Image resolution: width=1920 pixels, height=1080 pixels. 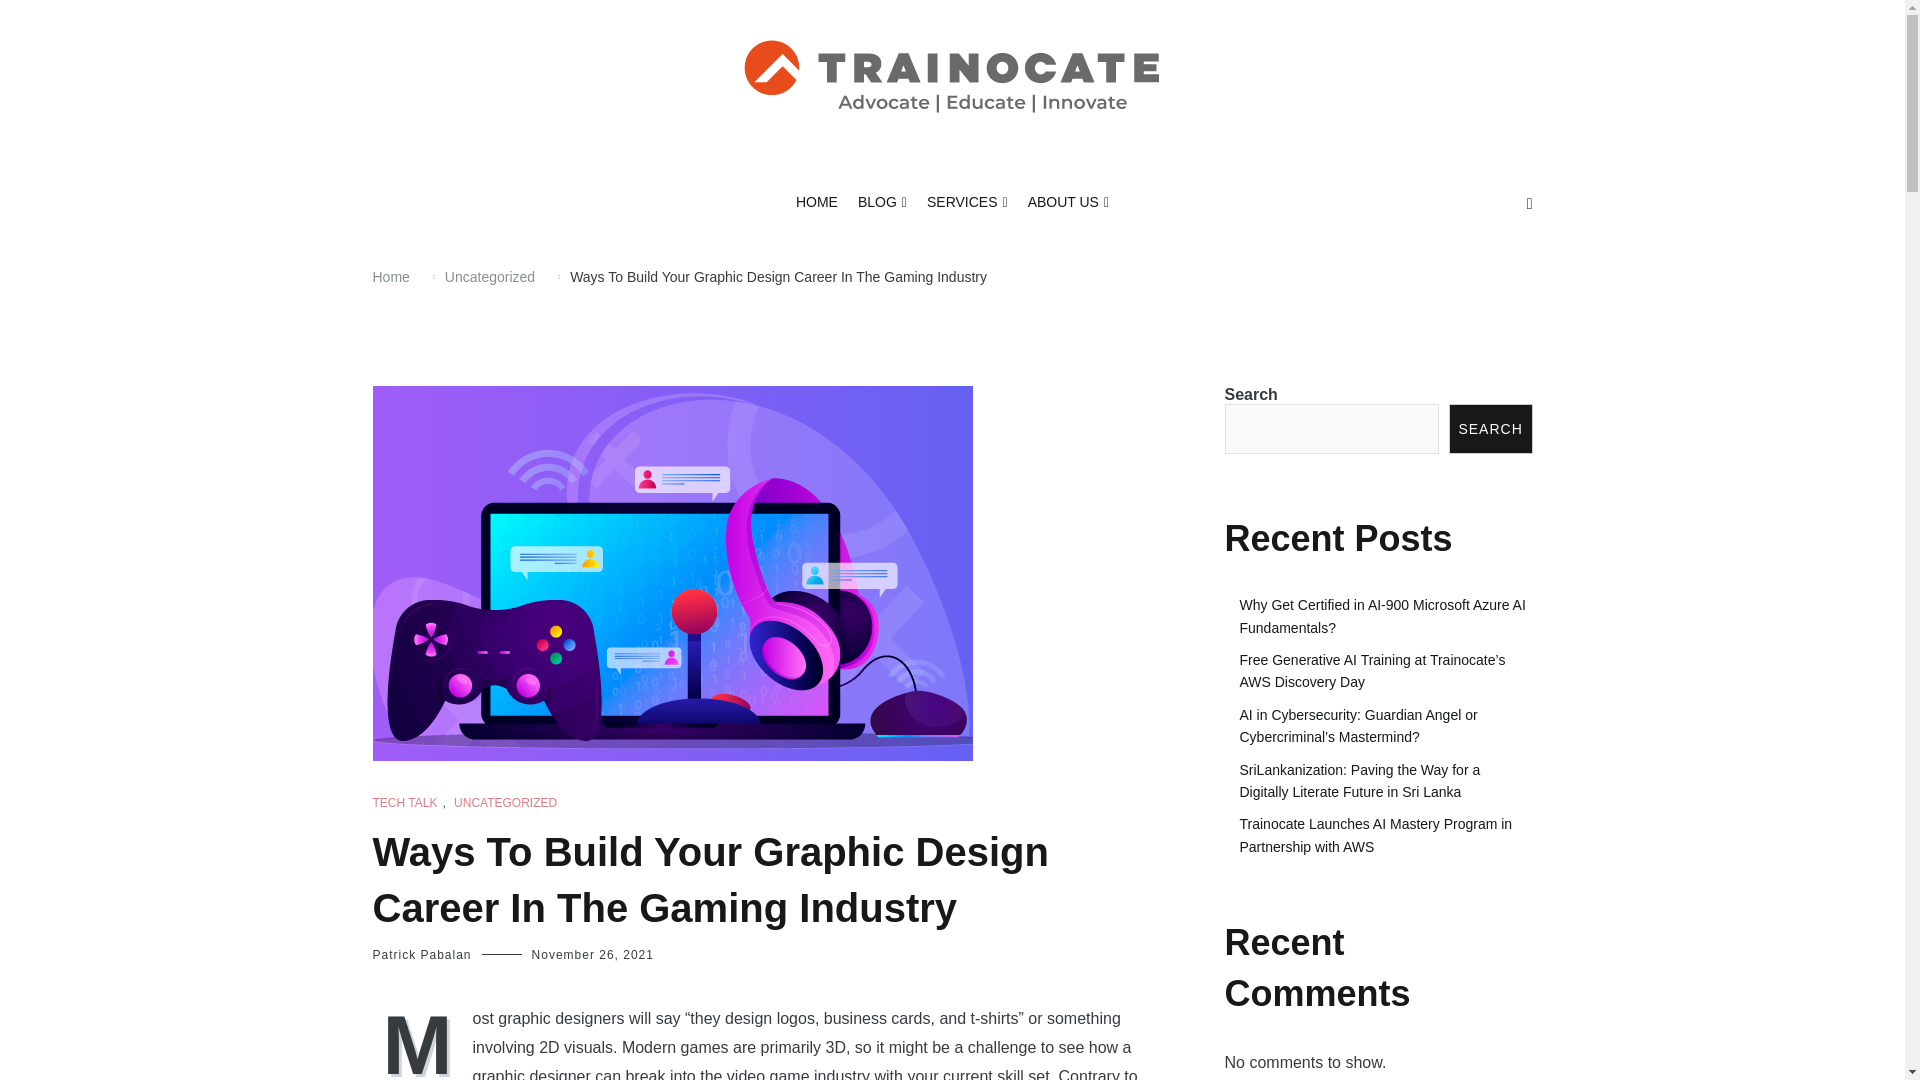 I want to click on November 26, 2021, so click(x=592, y=955).